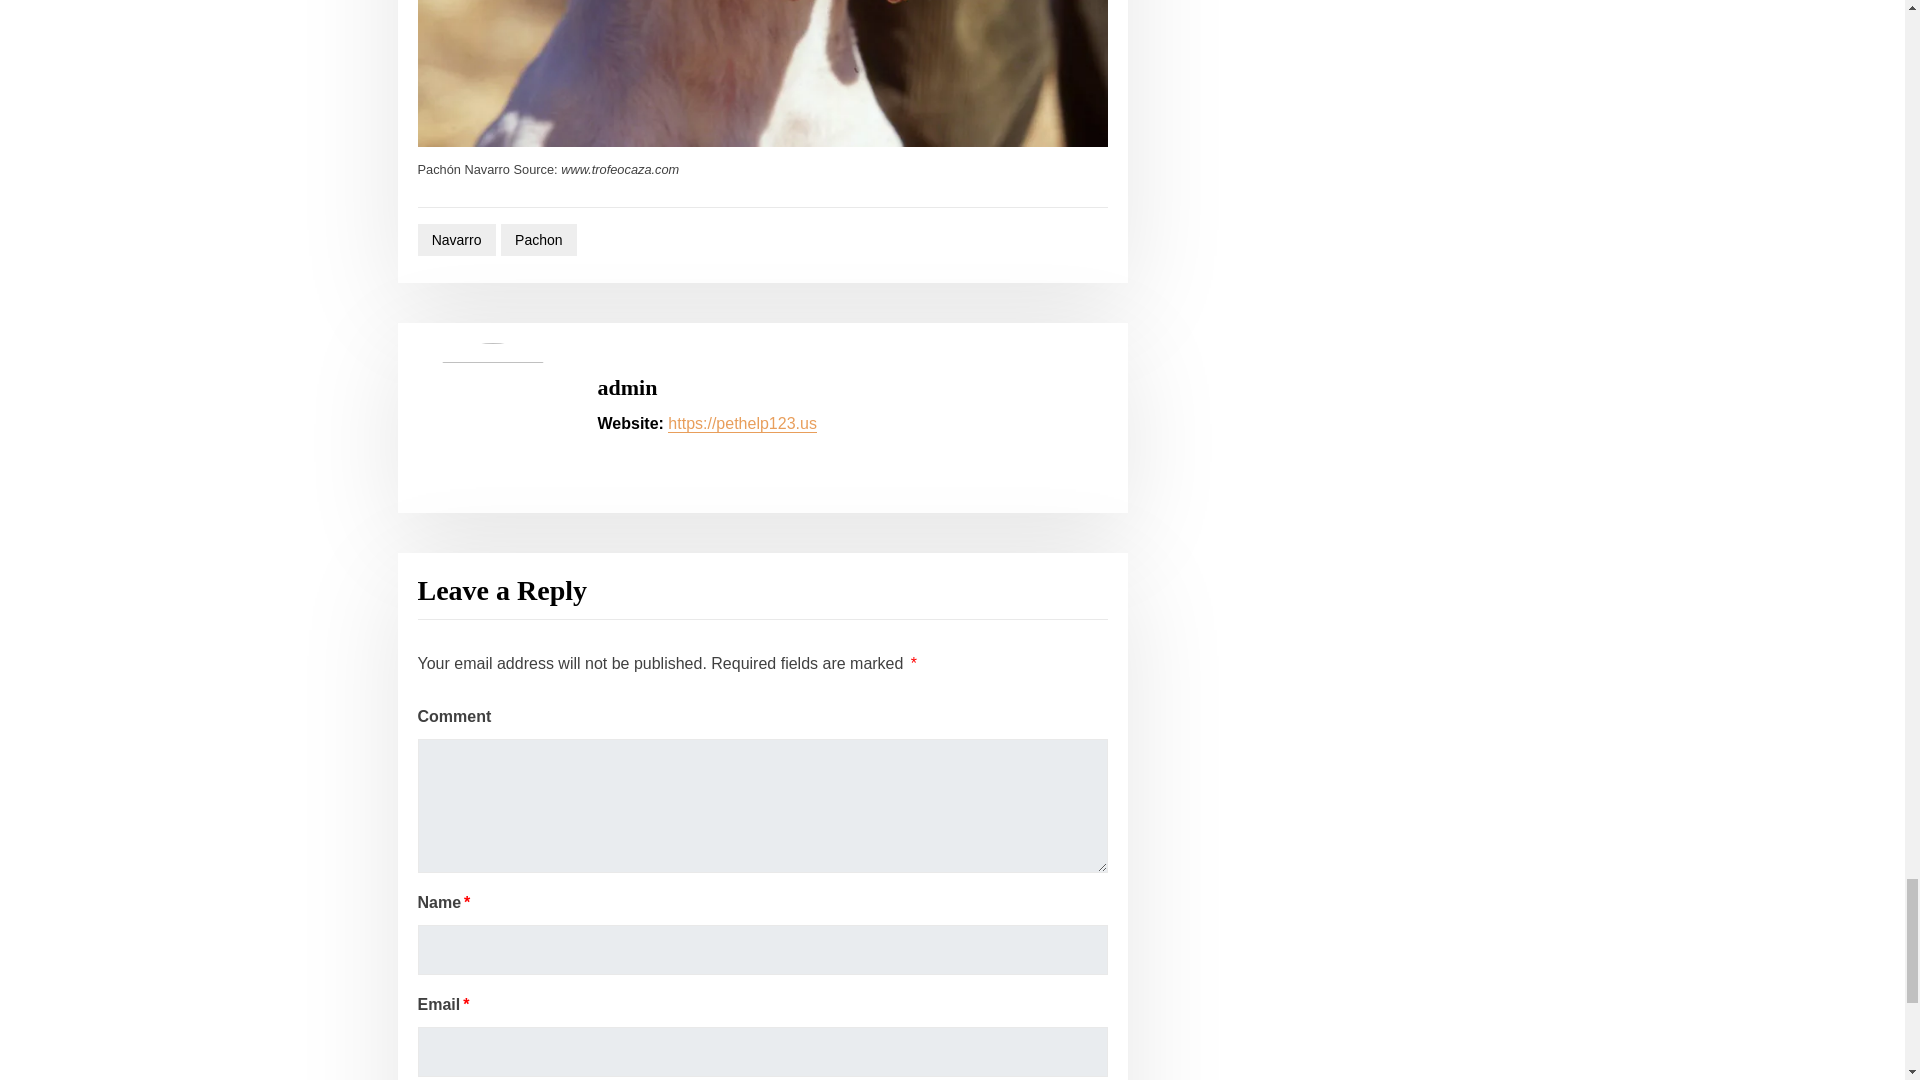 The width and height of the screenshot is (1920, 1080). What do you see at coordinates (628, 386) in the screenshot?
I see `admin` at bounding box center [628, 386].